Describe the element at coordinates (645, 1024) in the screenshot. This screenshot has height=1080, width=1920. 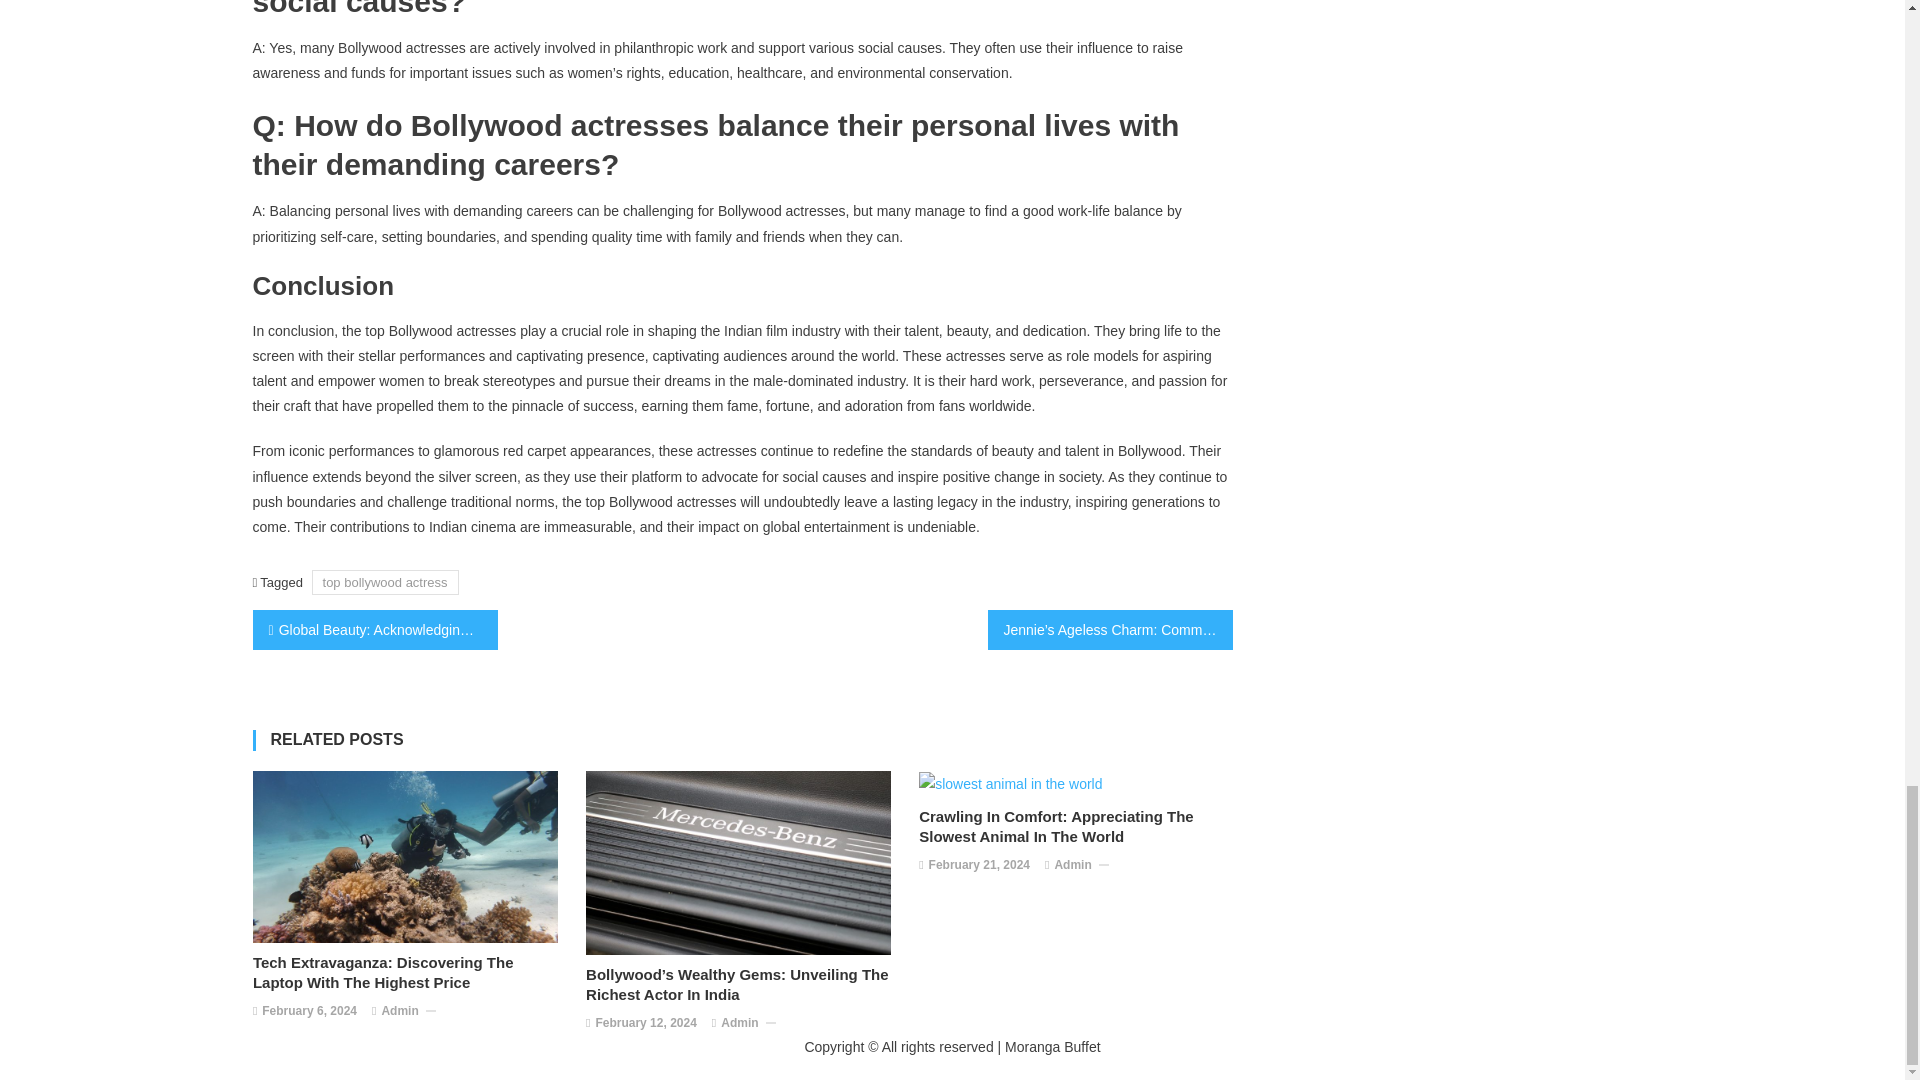
I see `February 12, 2024` at that location.